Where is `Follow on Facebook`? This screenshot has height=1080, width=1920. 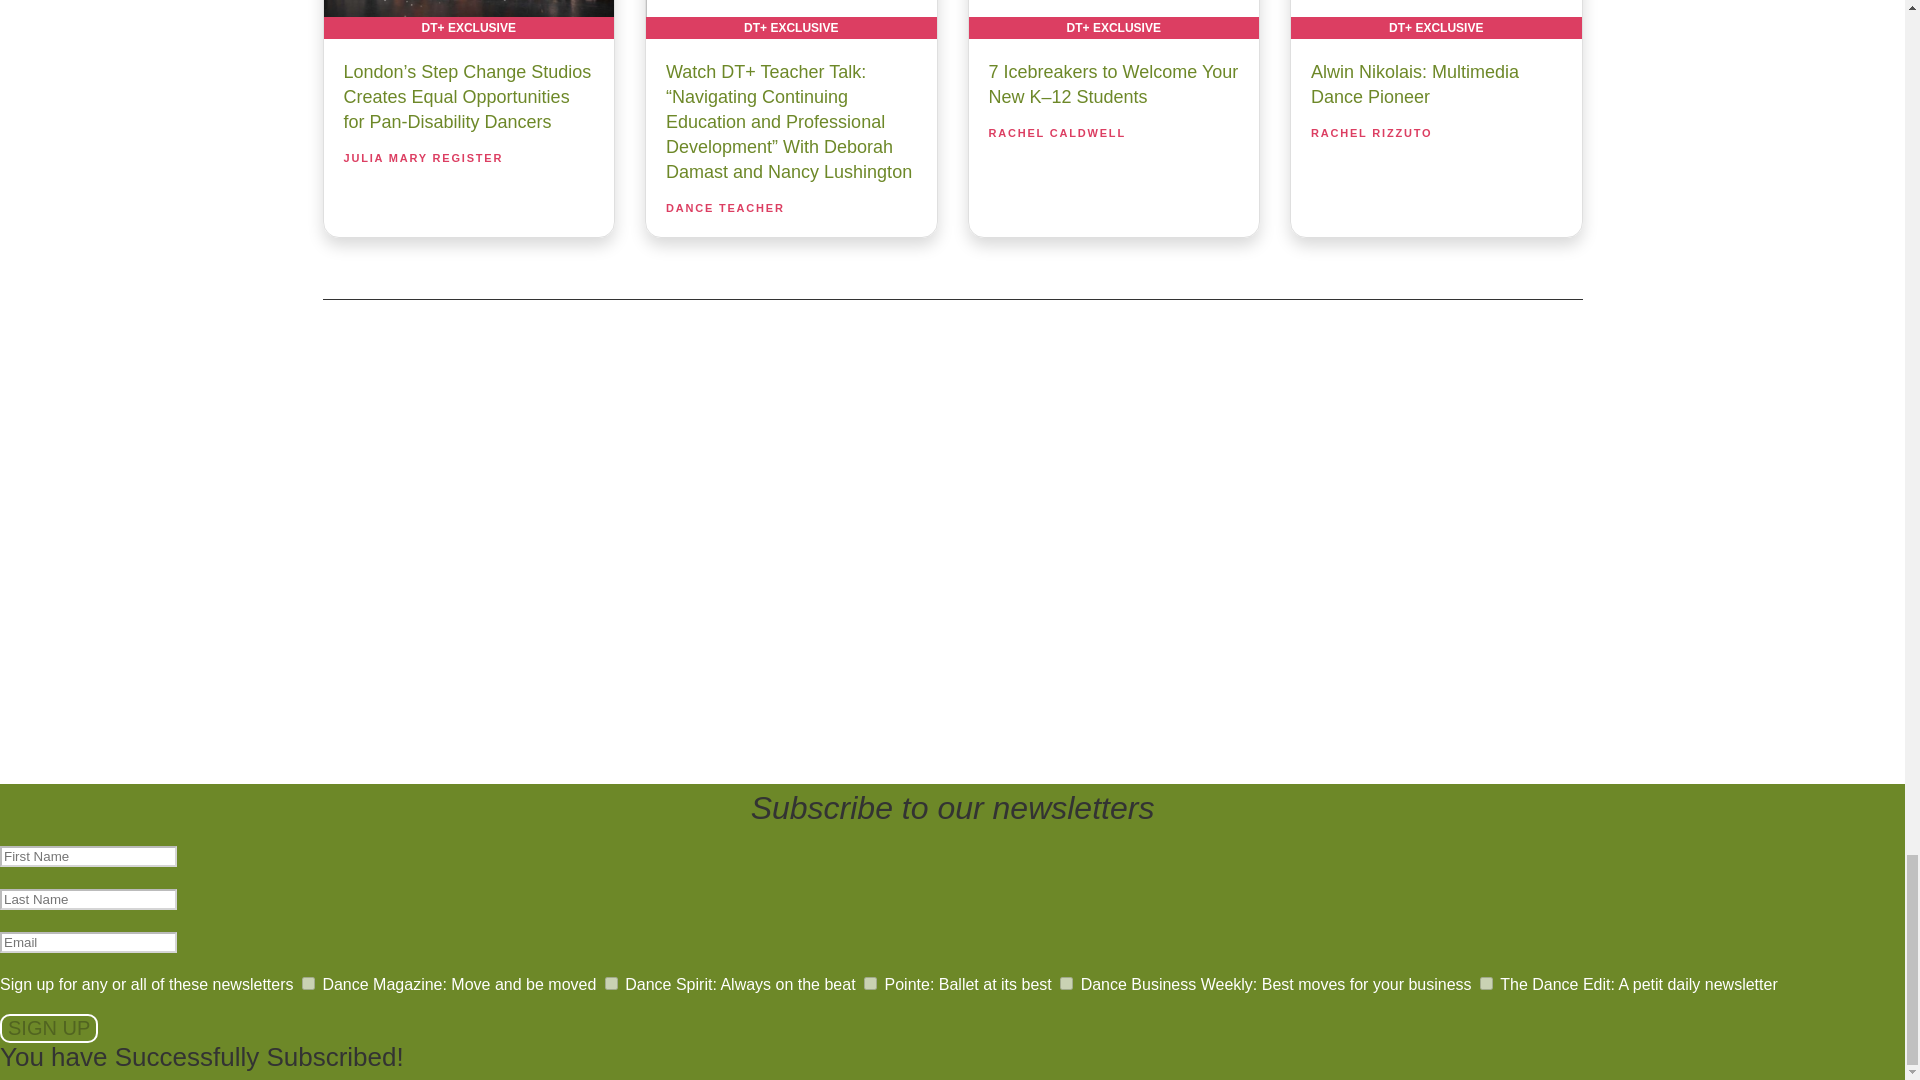 Follow on Facebook is located at coordinates (851, 520).